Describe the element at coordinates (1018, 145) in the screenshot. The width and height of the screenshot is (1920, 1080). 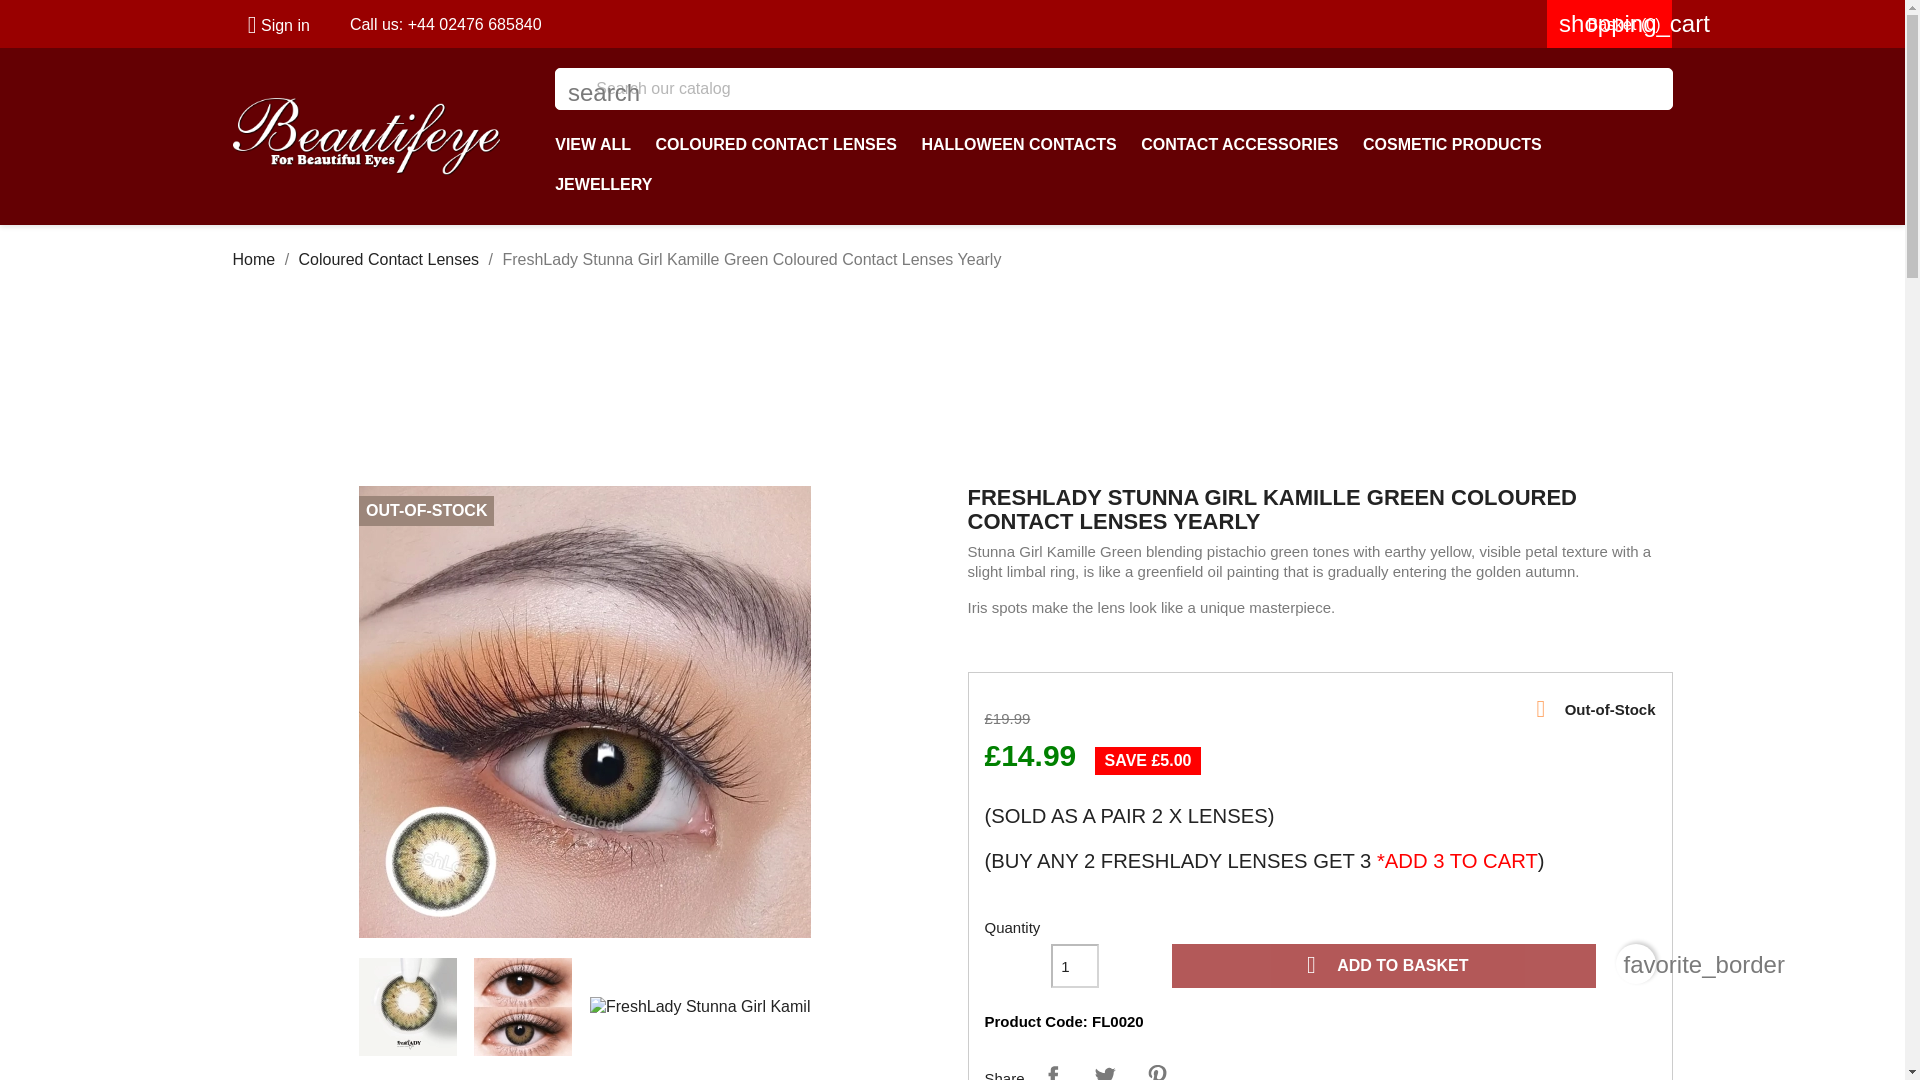
I see `HALLOWEEN CONTACTS` at that location.